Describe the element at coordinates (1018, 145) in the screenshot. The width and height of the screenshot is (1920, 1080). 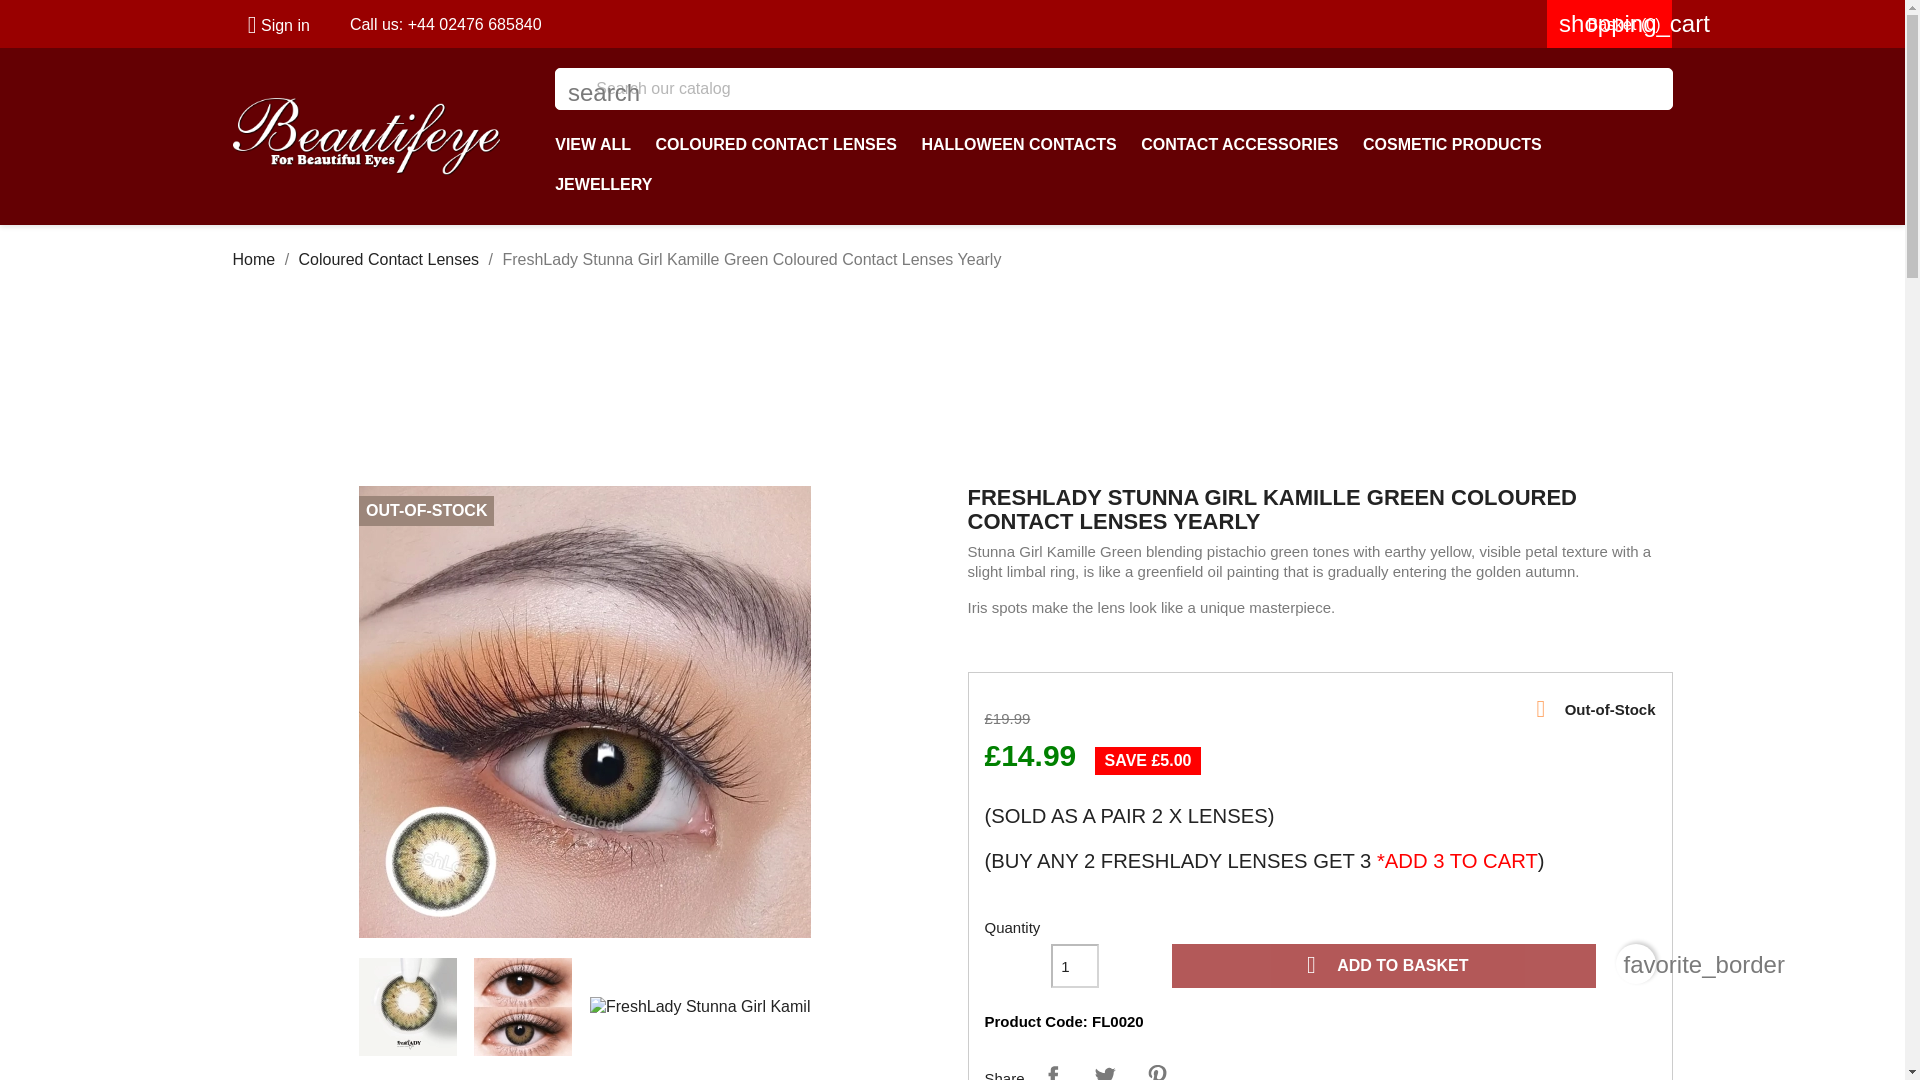
I see `HALLOWEEN CONTACTS` at that location.